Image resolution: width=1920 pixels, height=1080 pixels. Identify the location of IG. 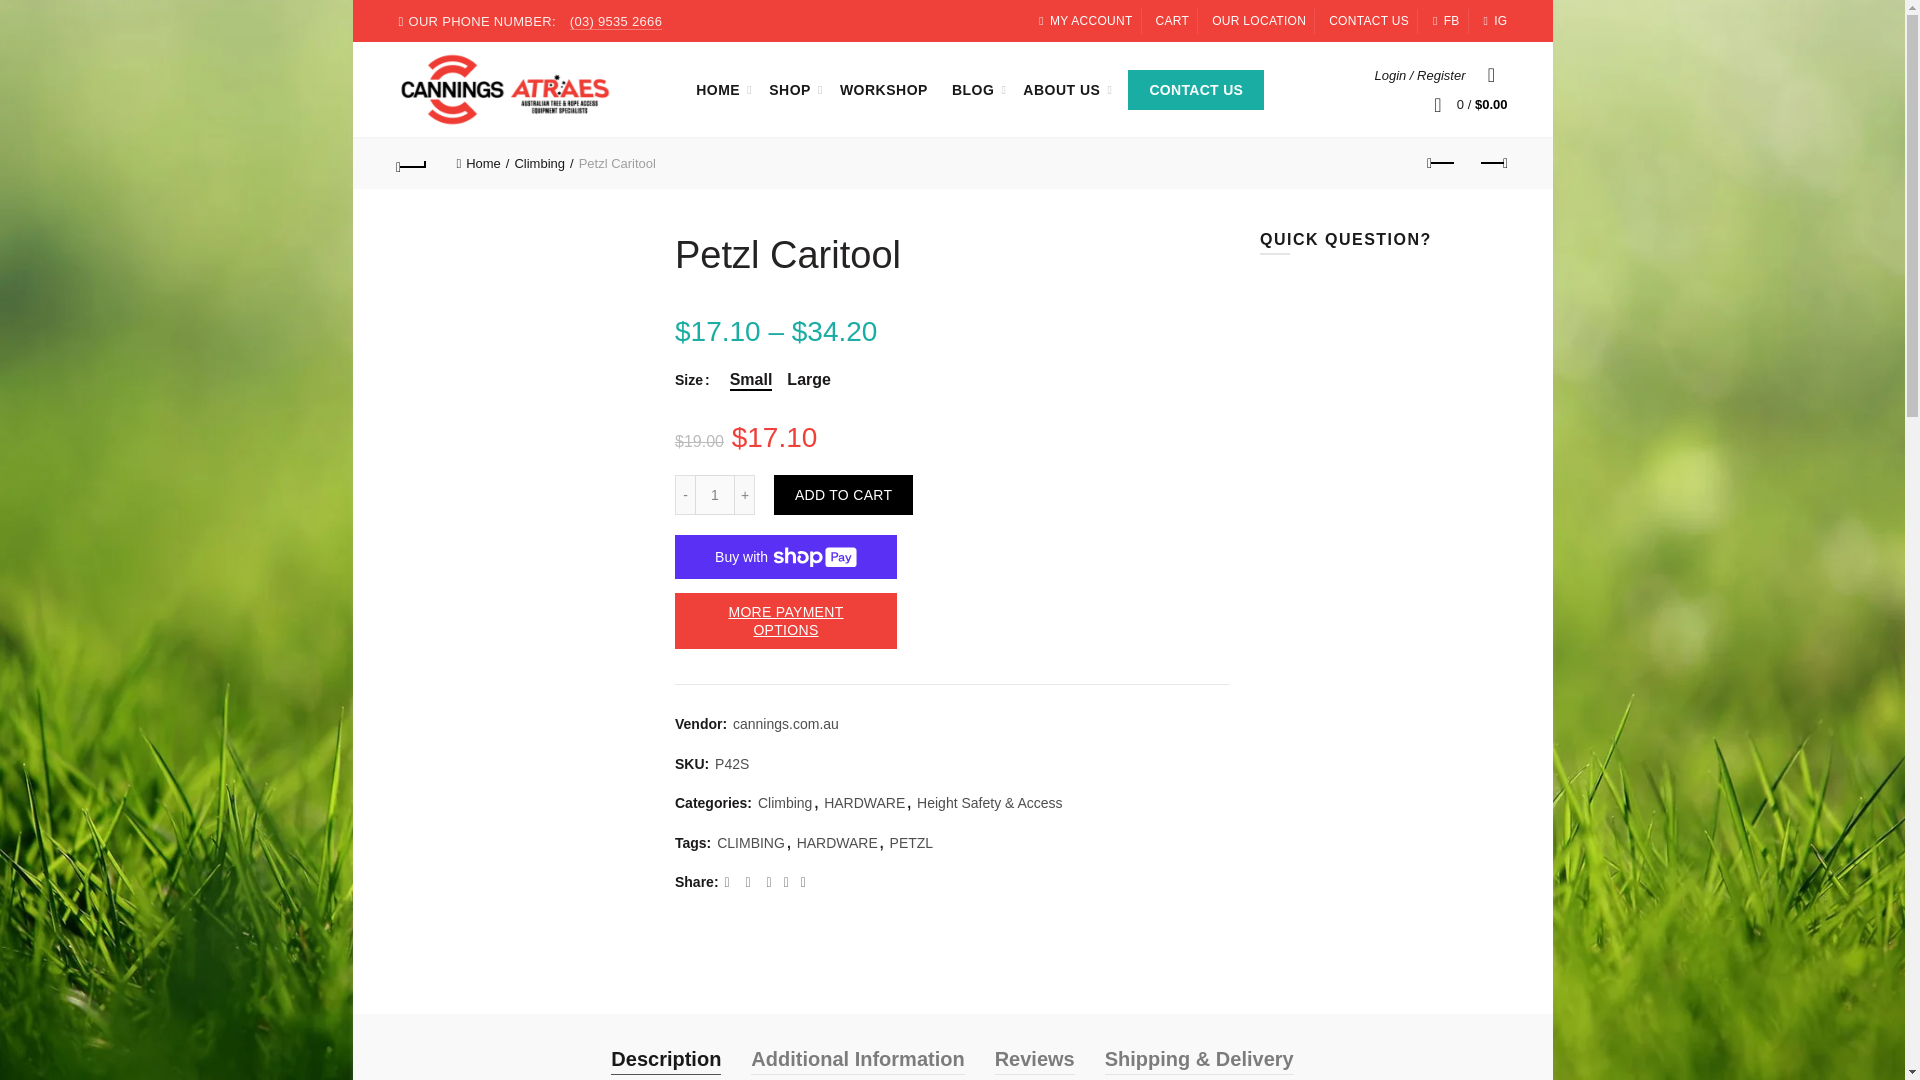
(1494, 20).